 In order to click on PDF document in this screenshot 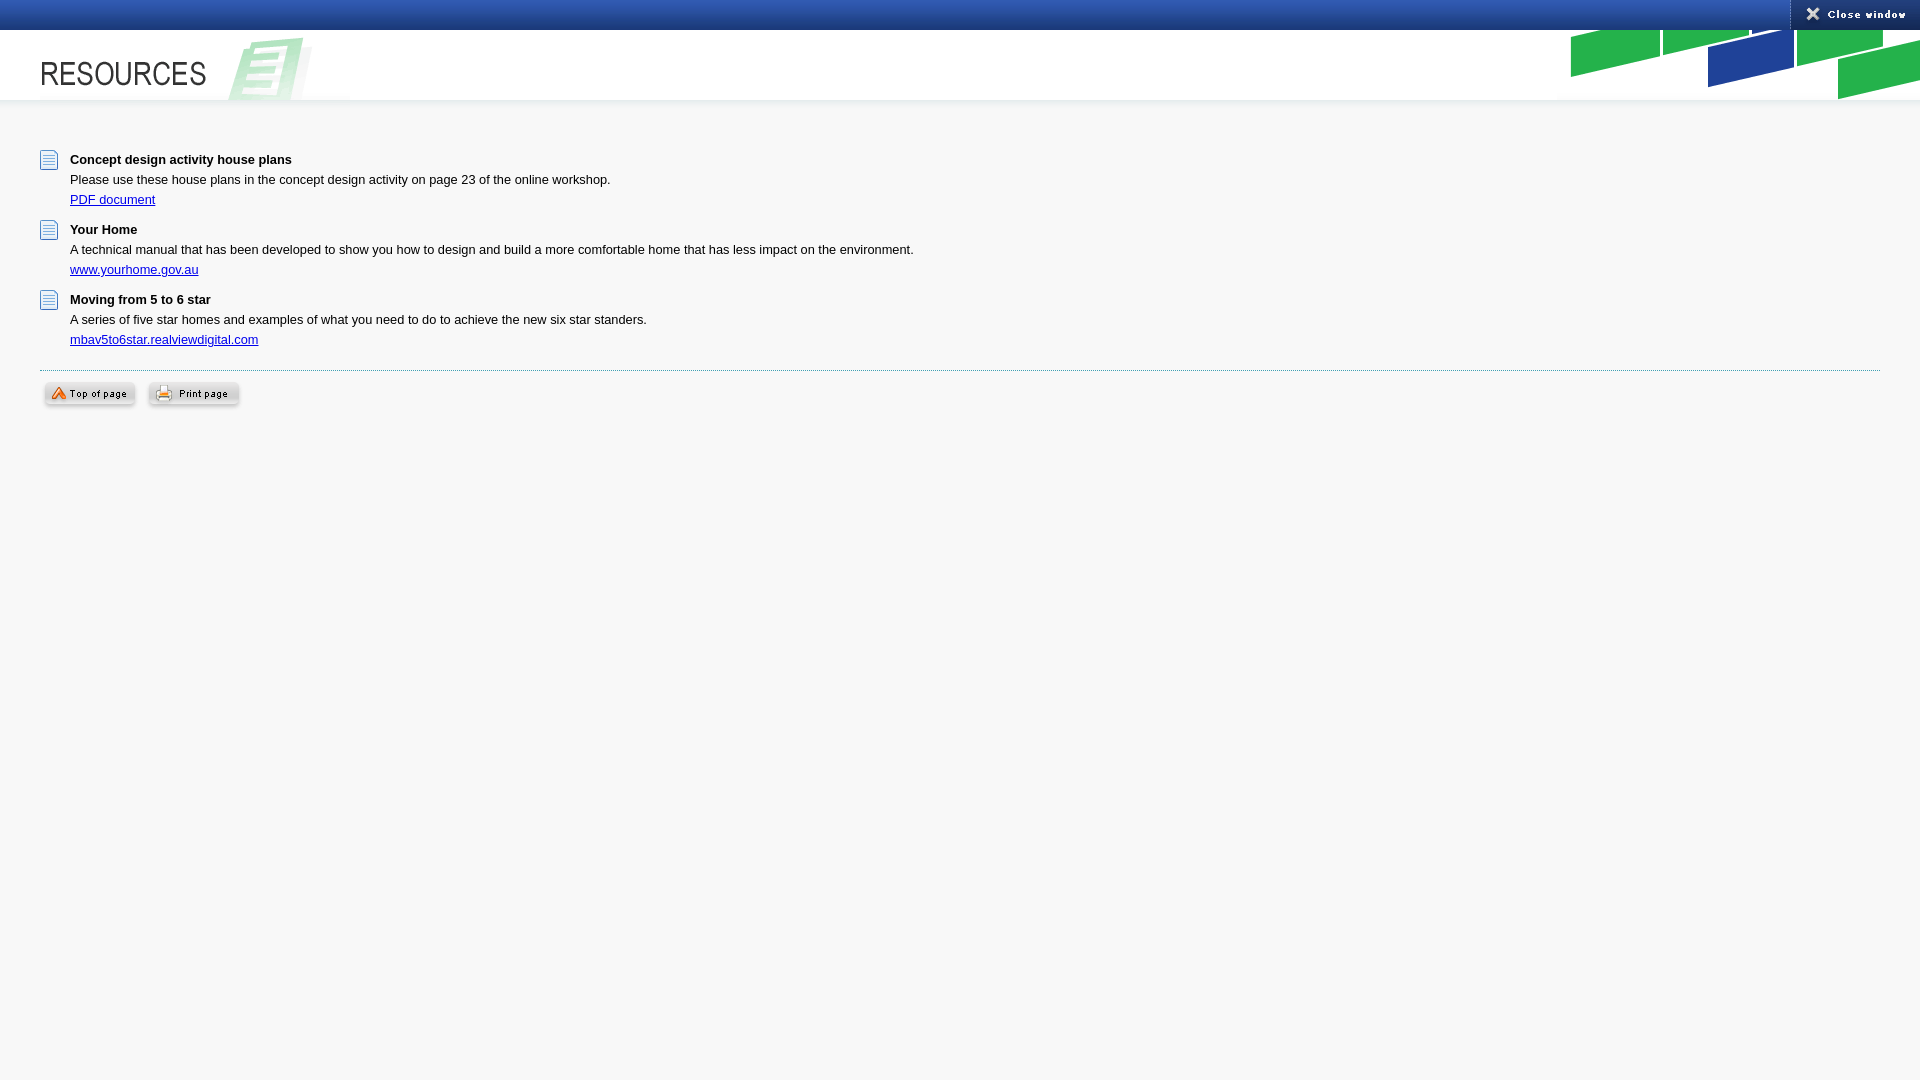, I will do `click(112, 200)`.